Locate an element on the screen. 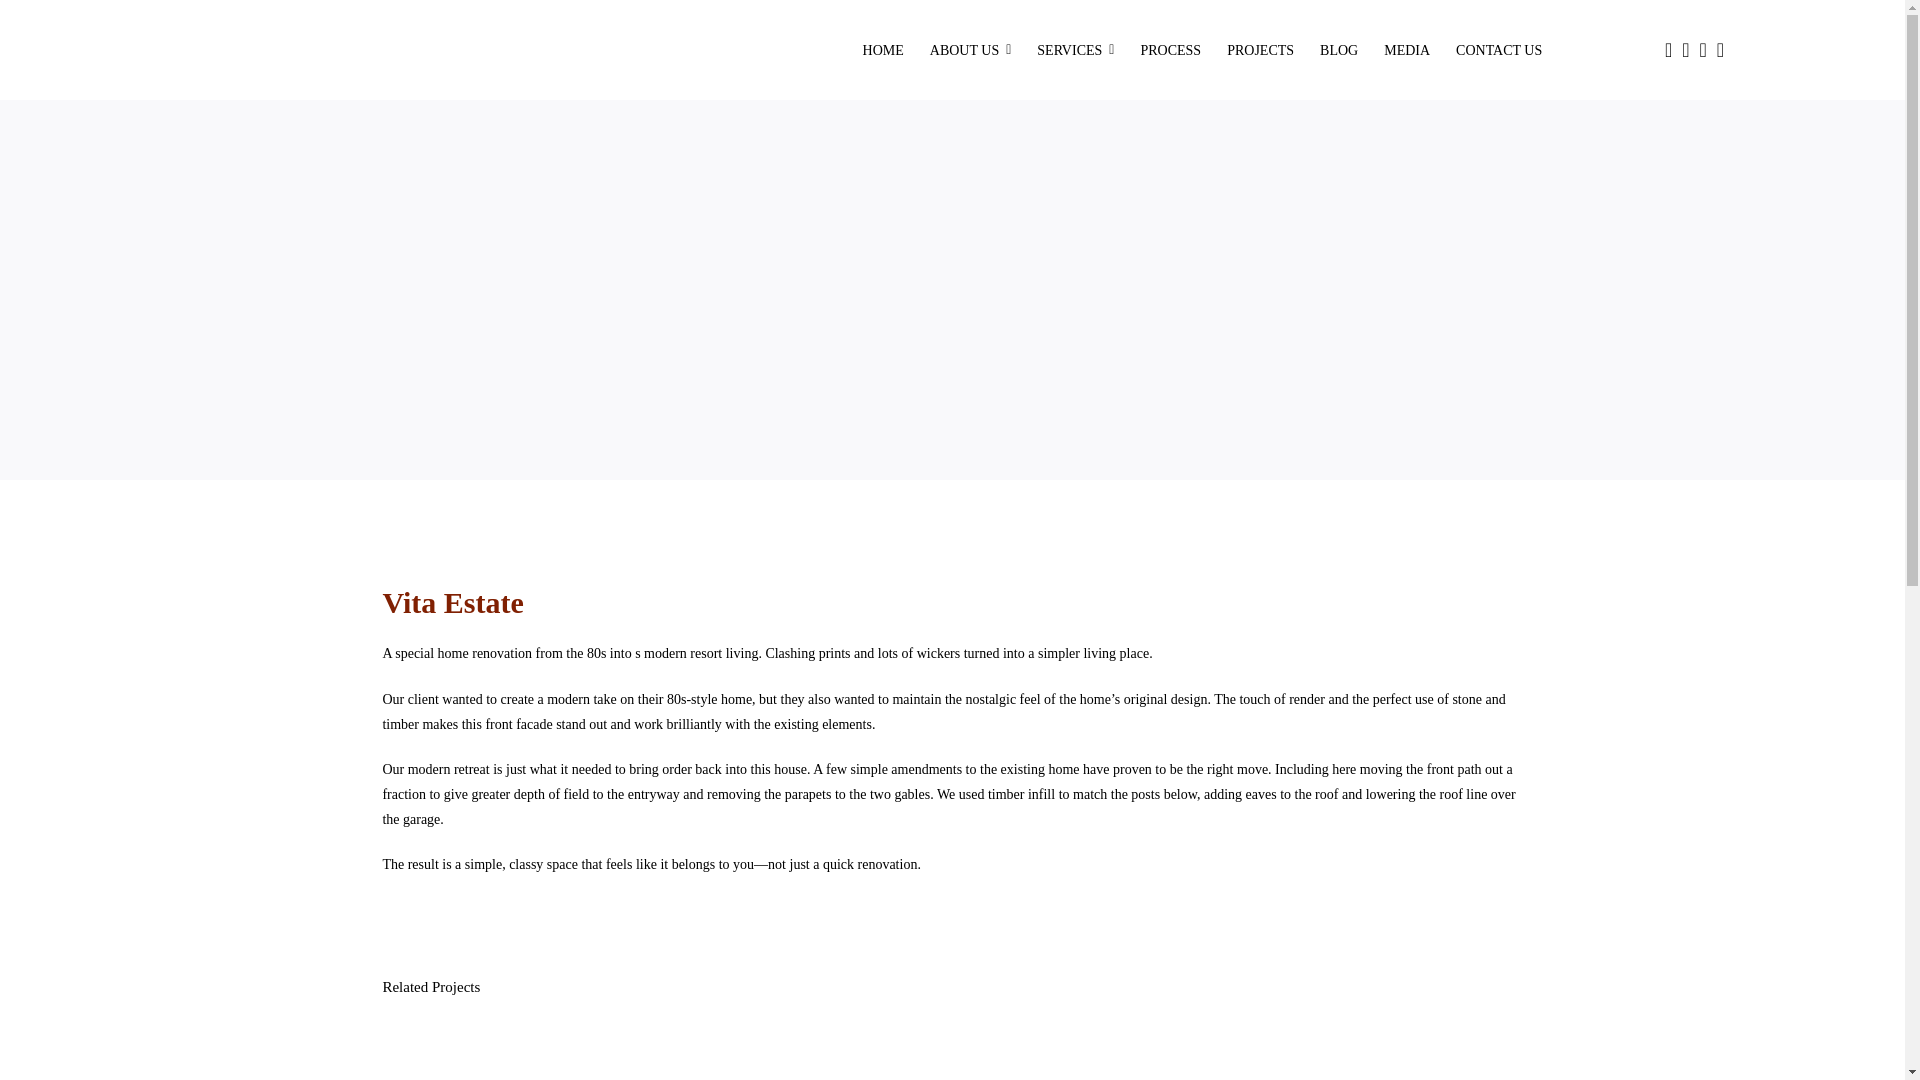 This screenshot has width=1920, height=1080. MEDIA is located at coordinates (1406, 50).